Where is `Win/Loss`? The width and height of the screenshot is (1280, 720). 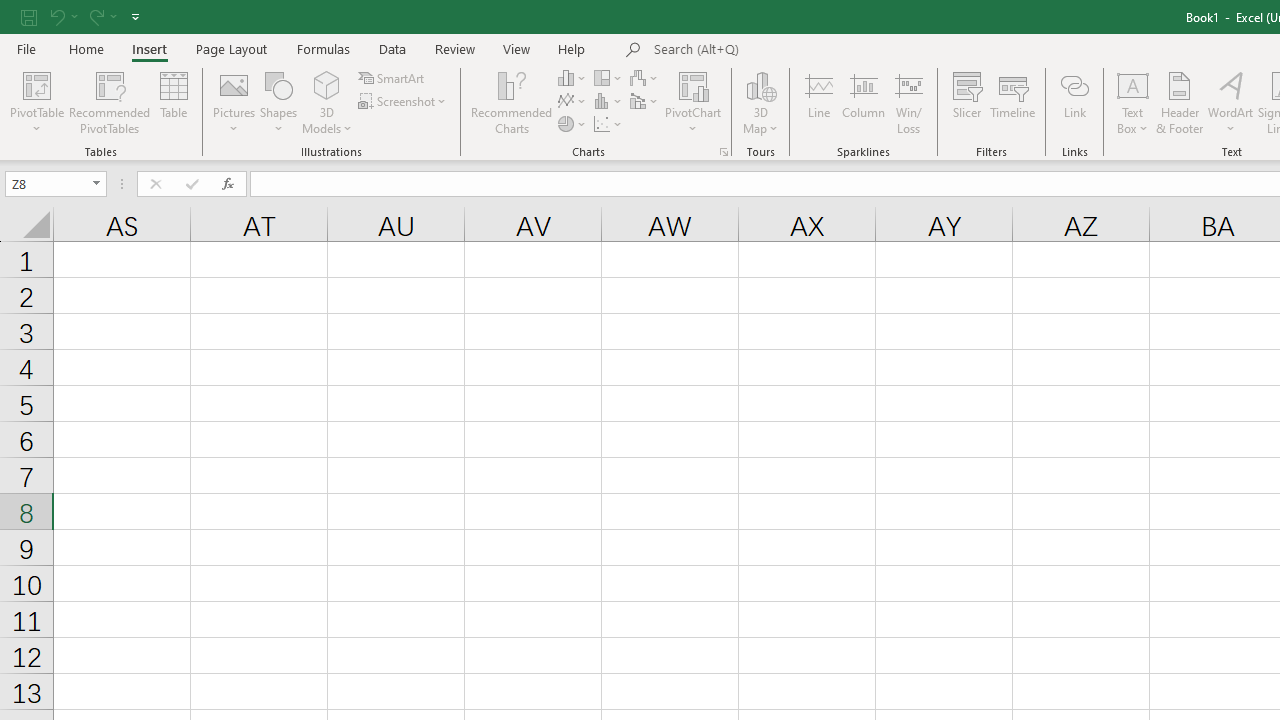
Win/Loss is located at coordinates (909, 102).